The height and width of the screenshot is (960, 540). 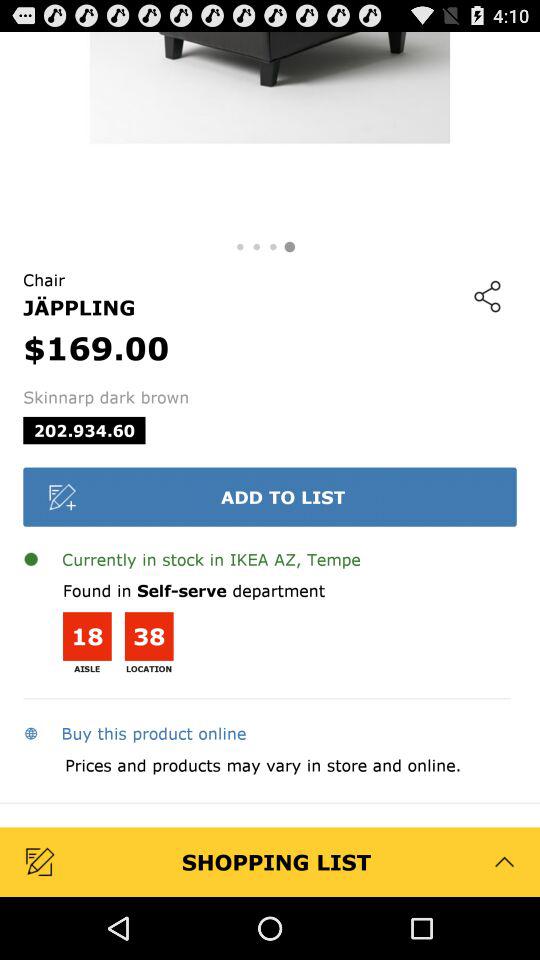 What do you see at coordinates (270, 132) in the screenshot?
I see `product picture` at bounding box center [270, 132].